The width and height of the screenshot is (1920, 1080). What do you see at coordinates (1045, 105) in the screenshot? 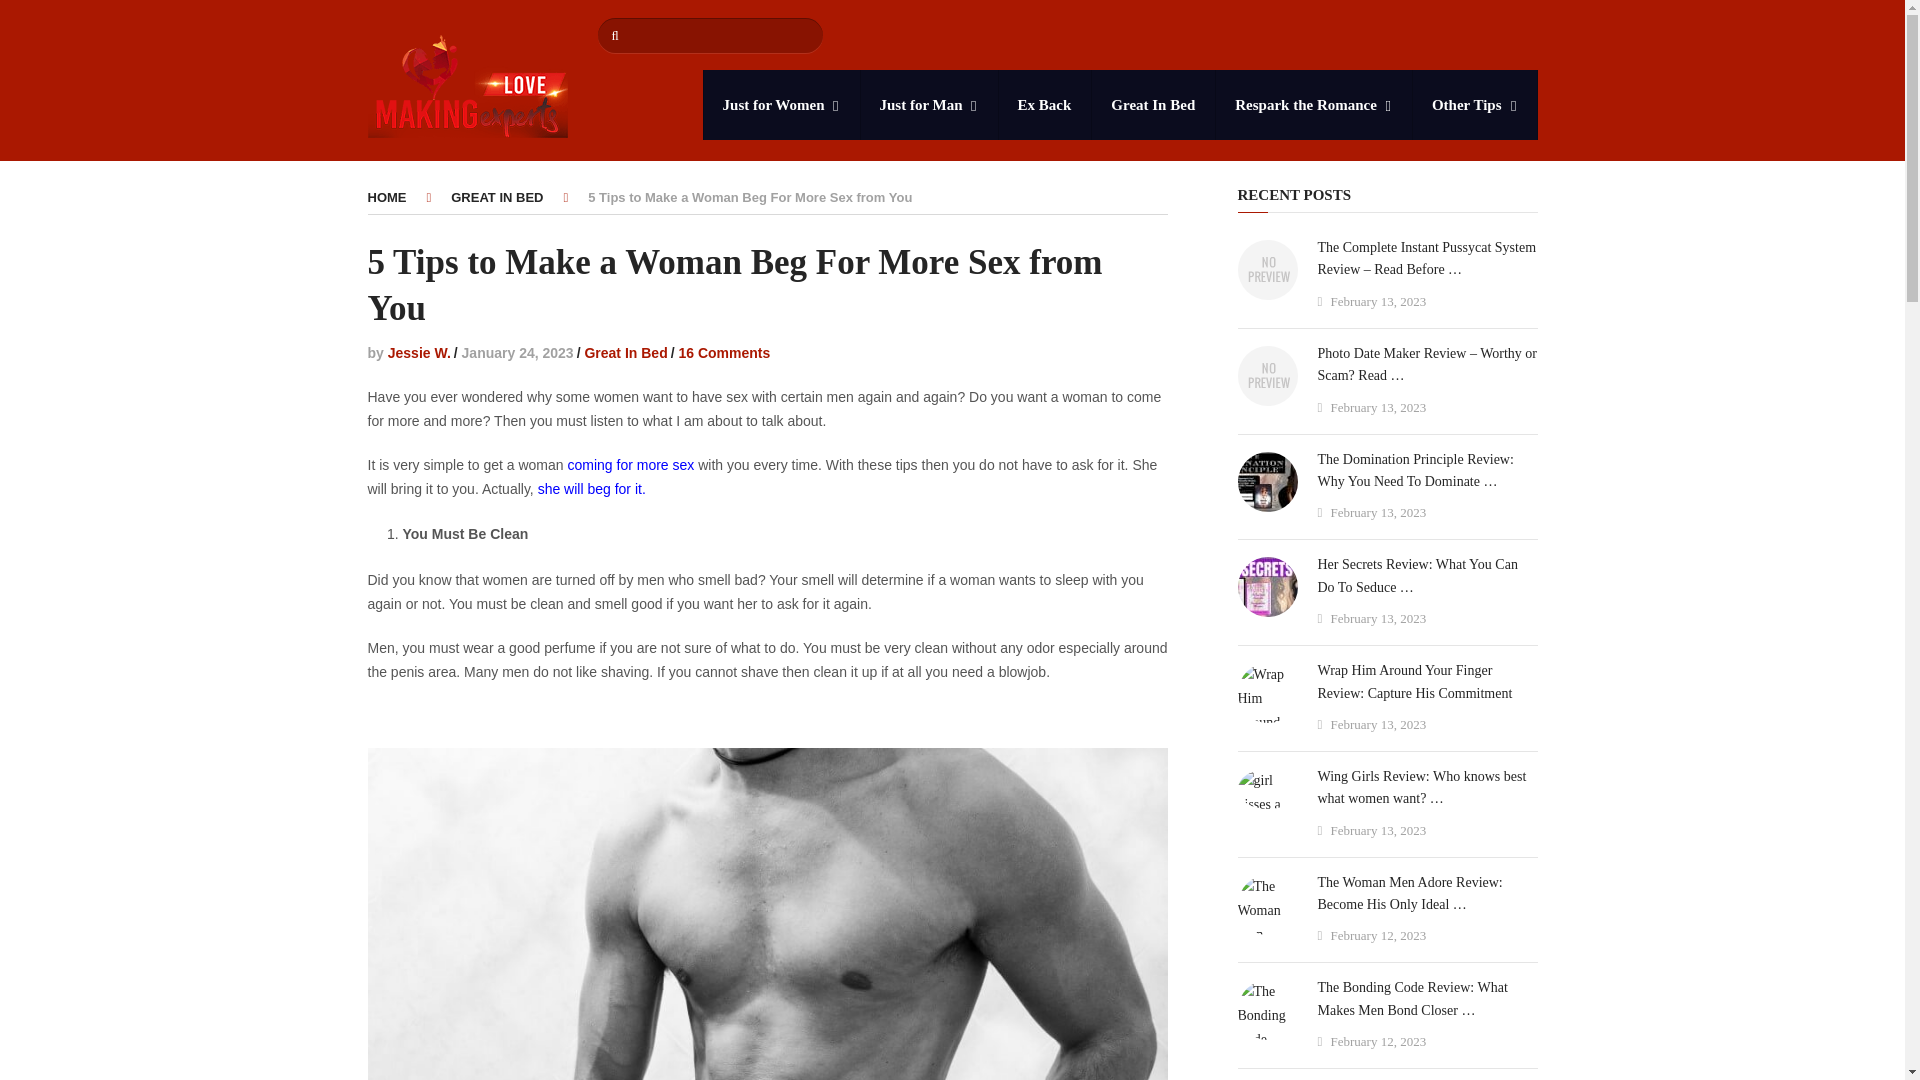
I see `Ex Back` at bounding box center [1045, 105].